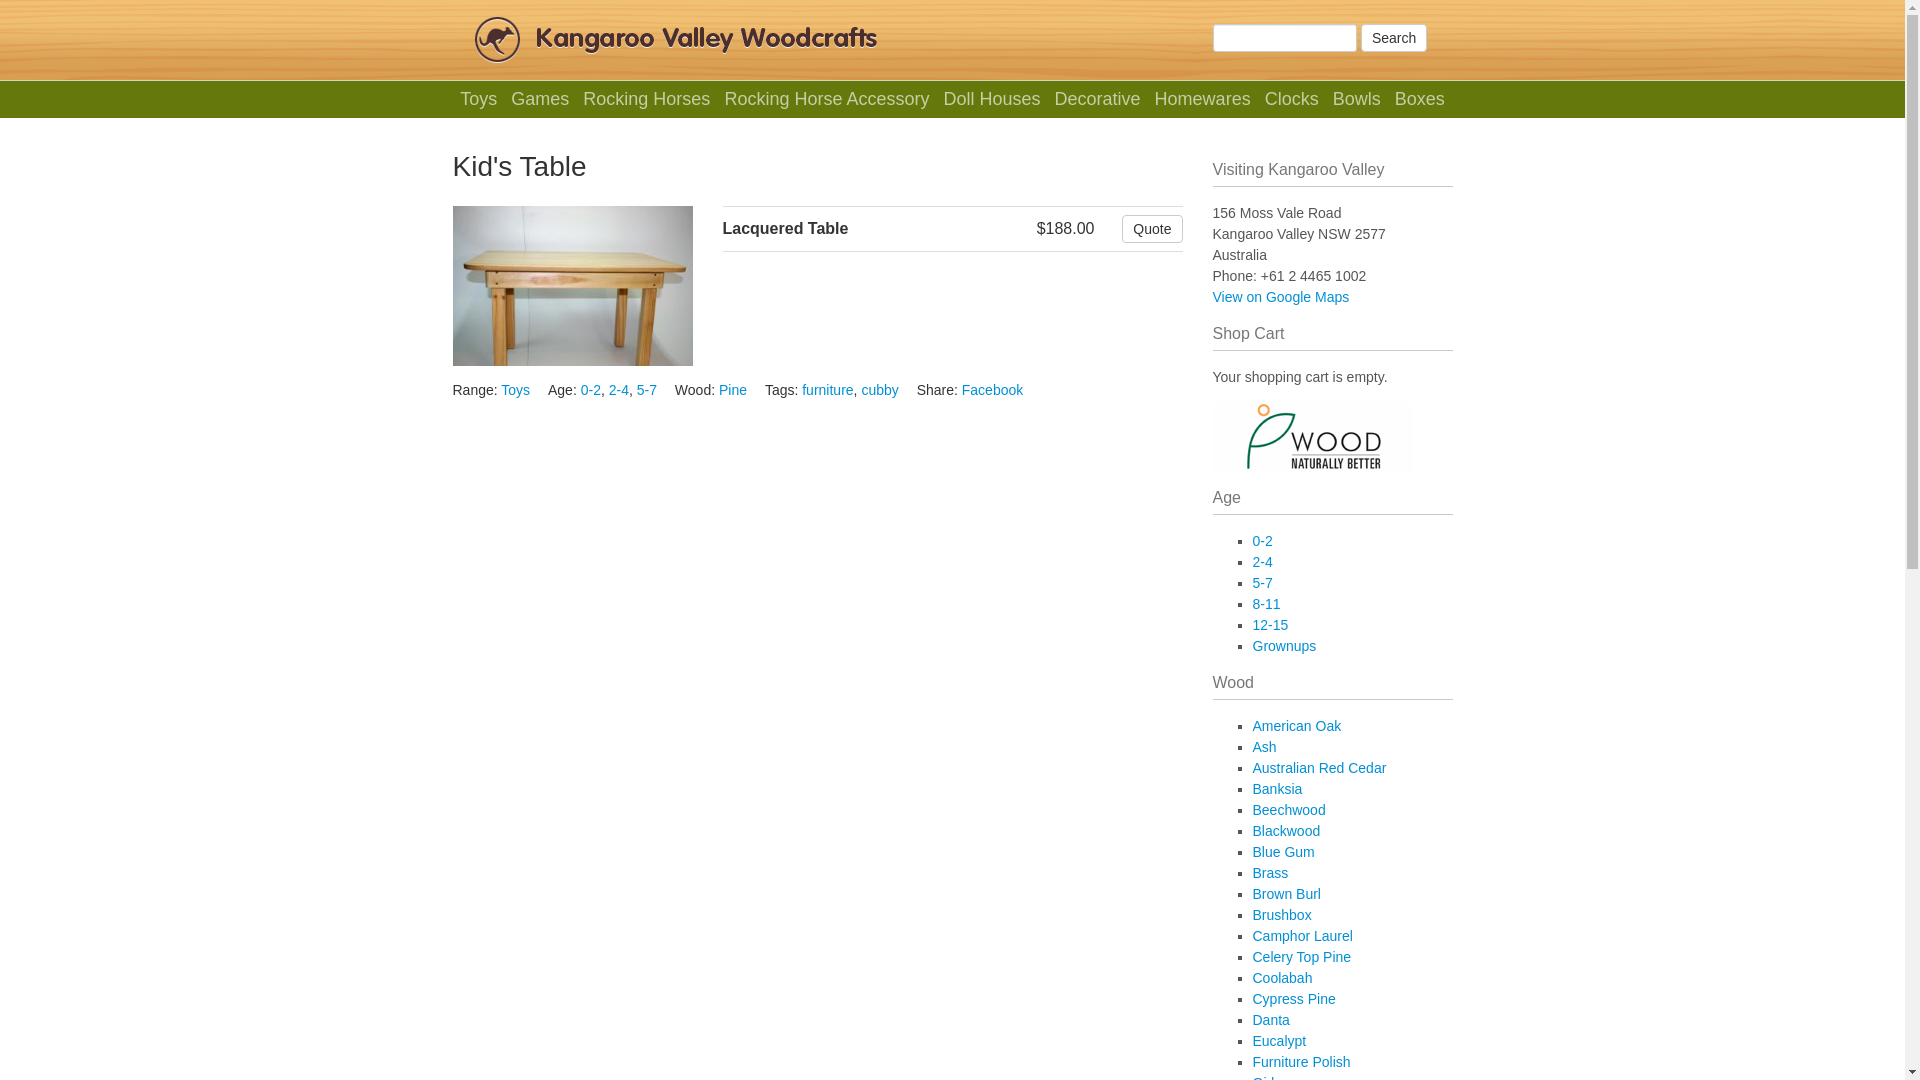 The width and height of the screenshot is (1920, 1080). Describe the element at coordinates (1284, 646) in the screenshot. I see `Grownups` at that location.